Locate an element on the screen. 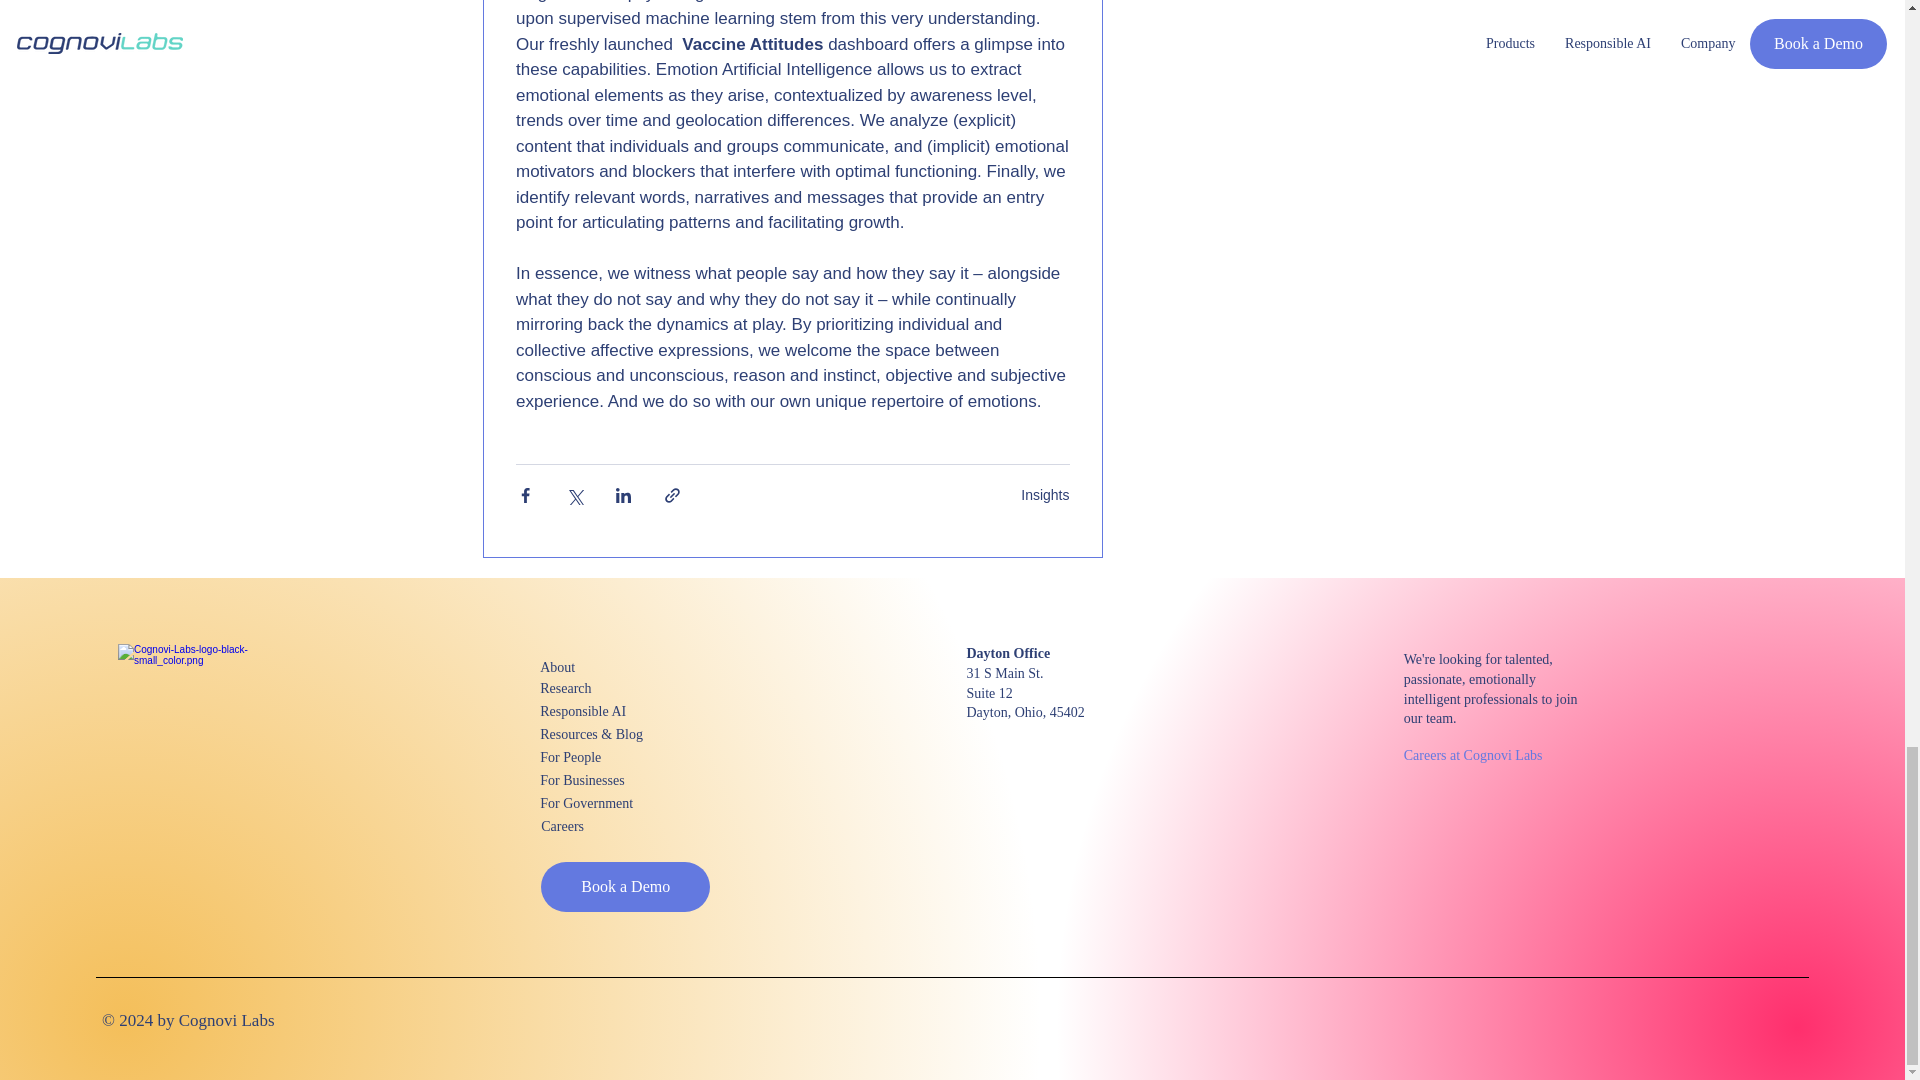 The height and width of the screenshot is (1080, 1920). For Businesses is located at coordinates (611, 780).